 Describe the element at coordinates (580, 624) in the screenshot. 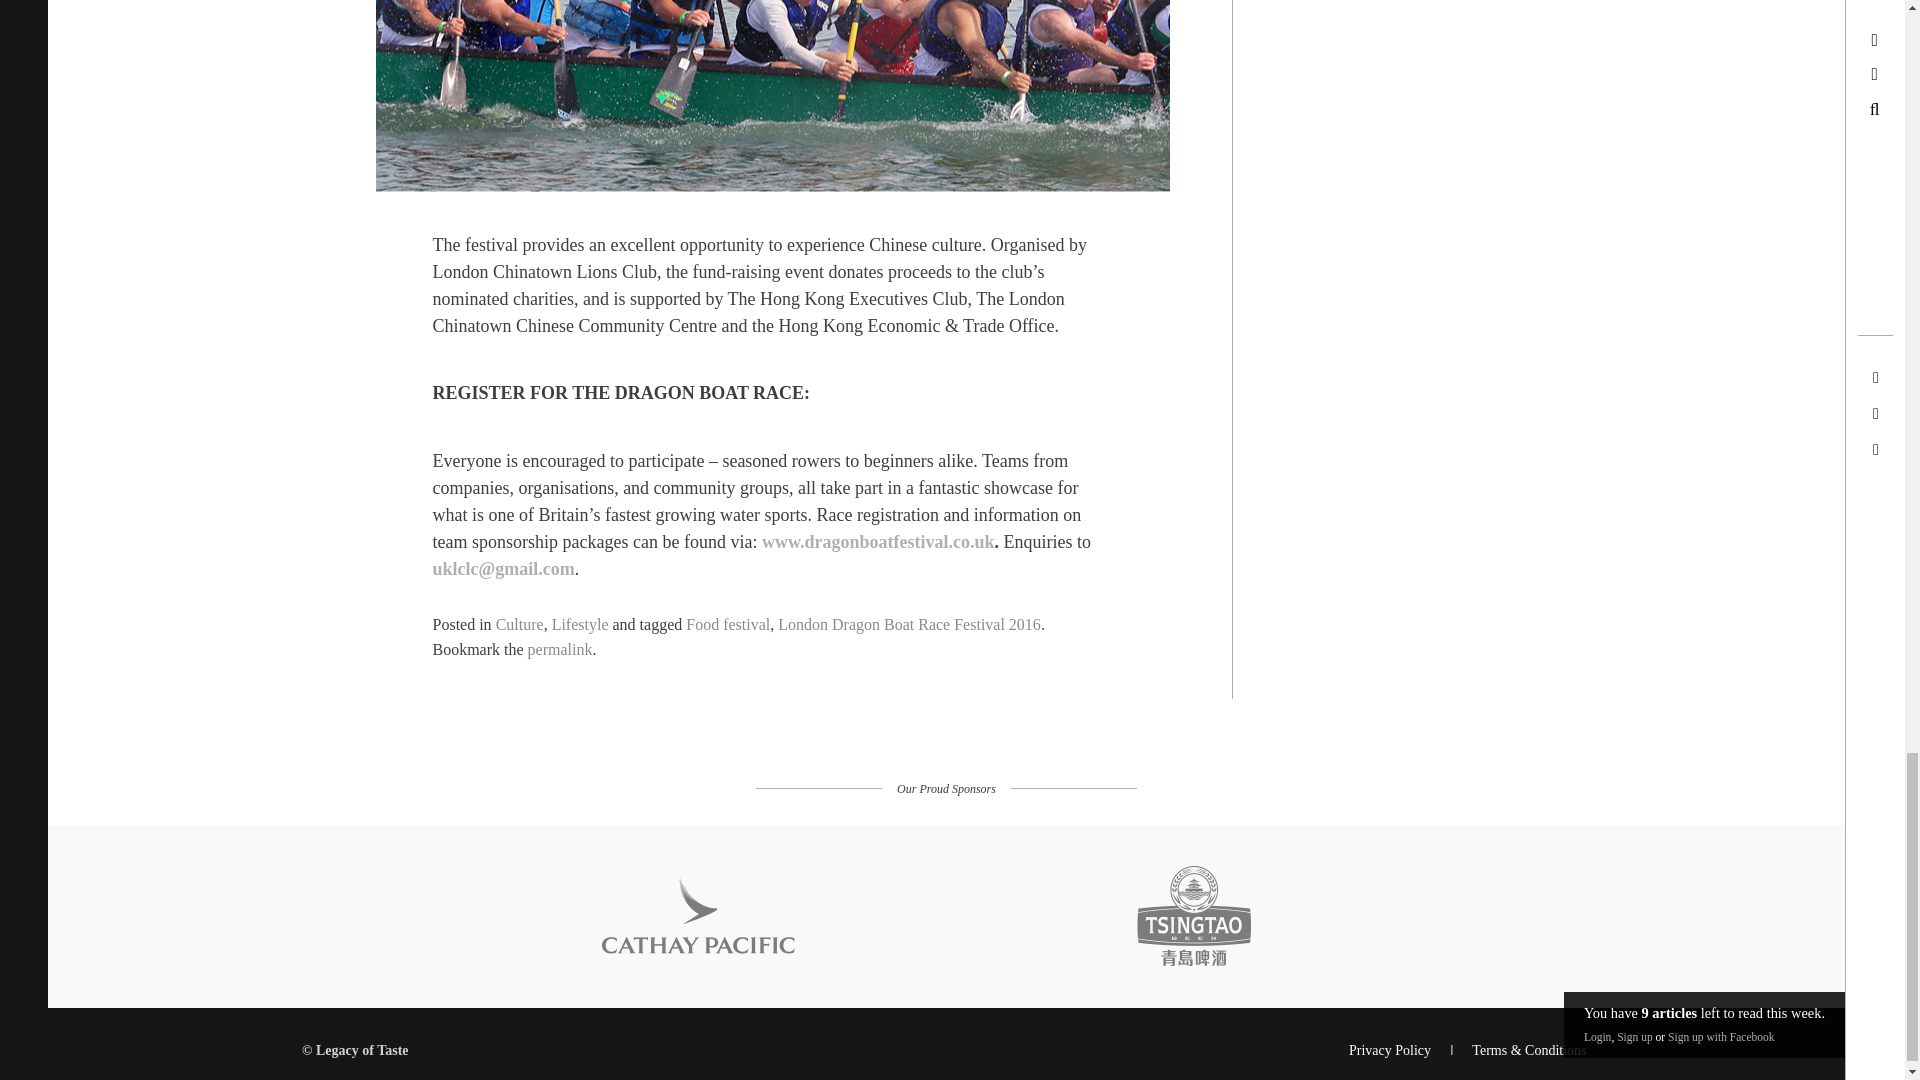

I see `Lifestyle` at that location.